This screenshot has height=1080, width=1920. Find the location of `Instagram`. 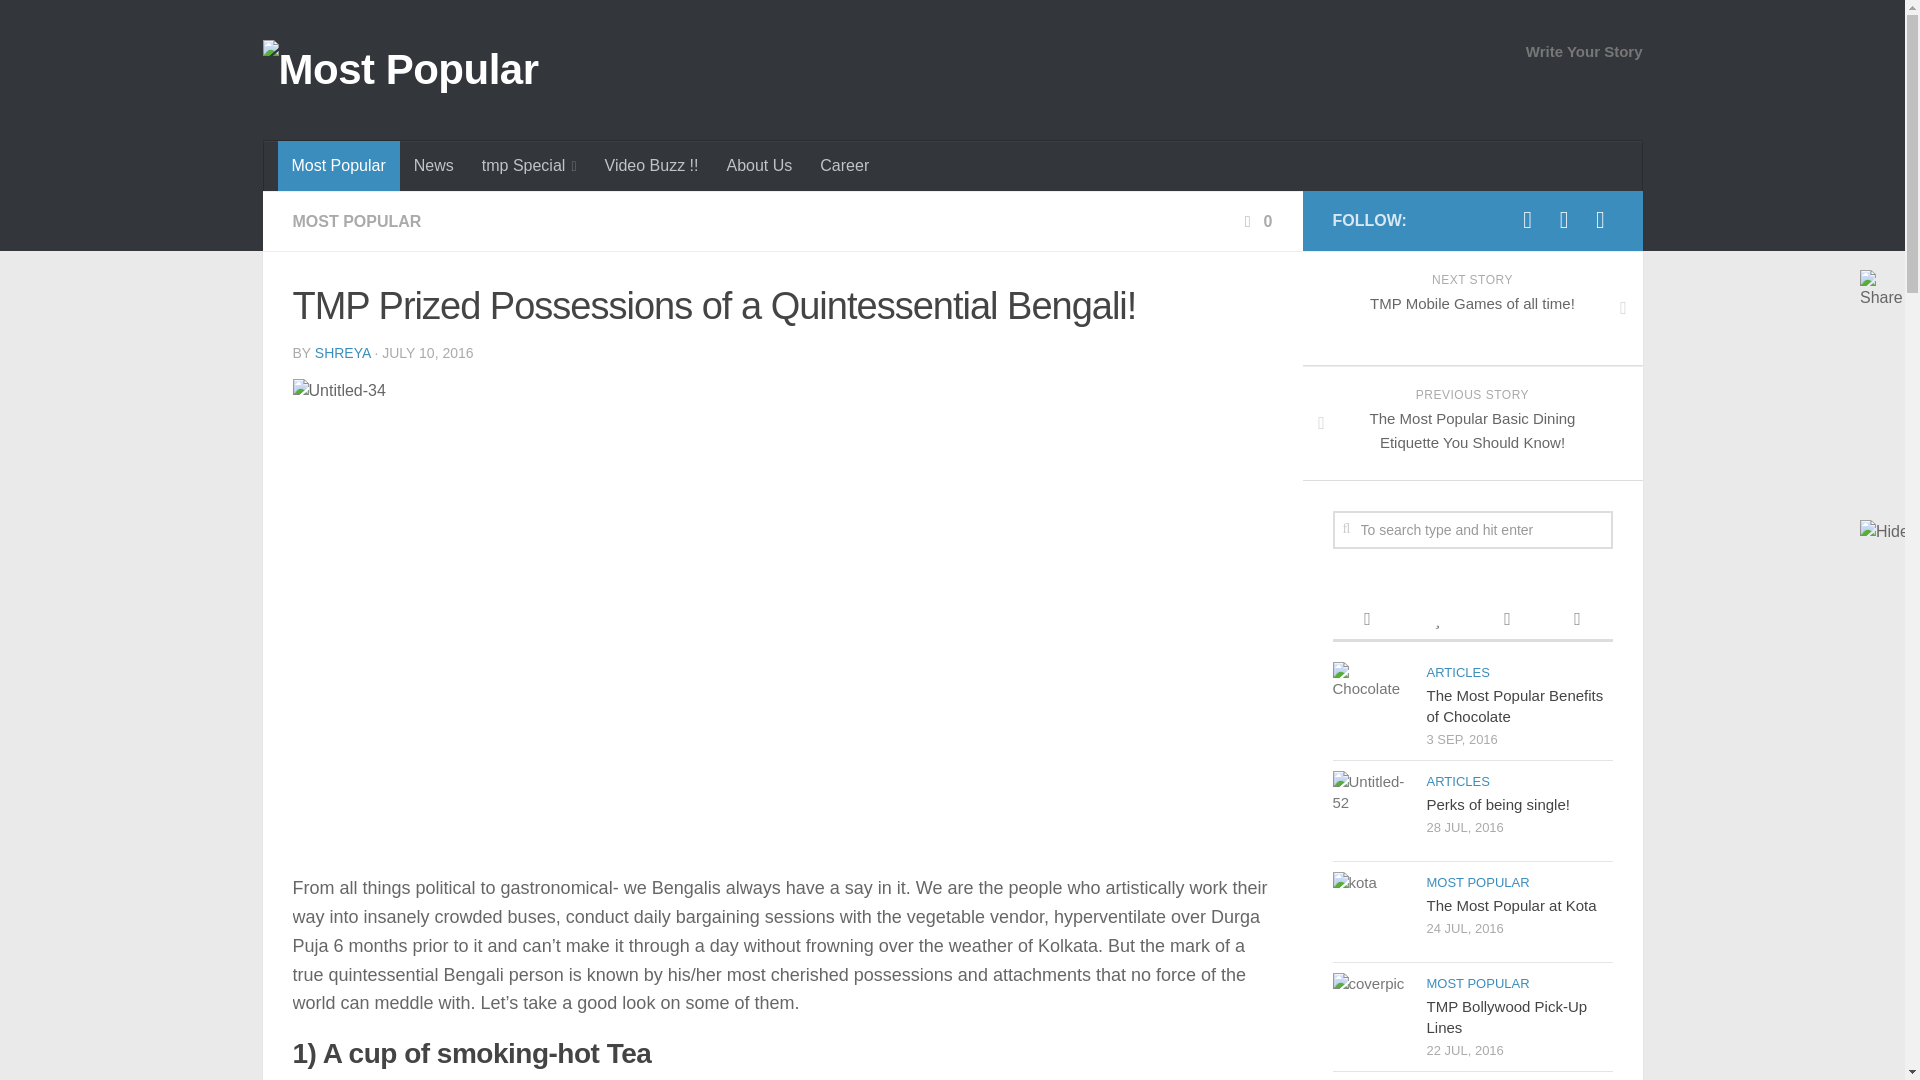

Instagram is located at coordinates (1600, 220).